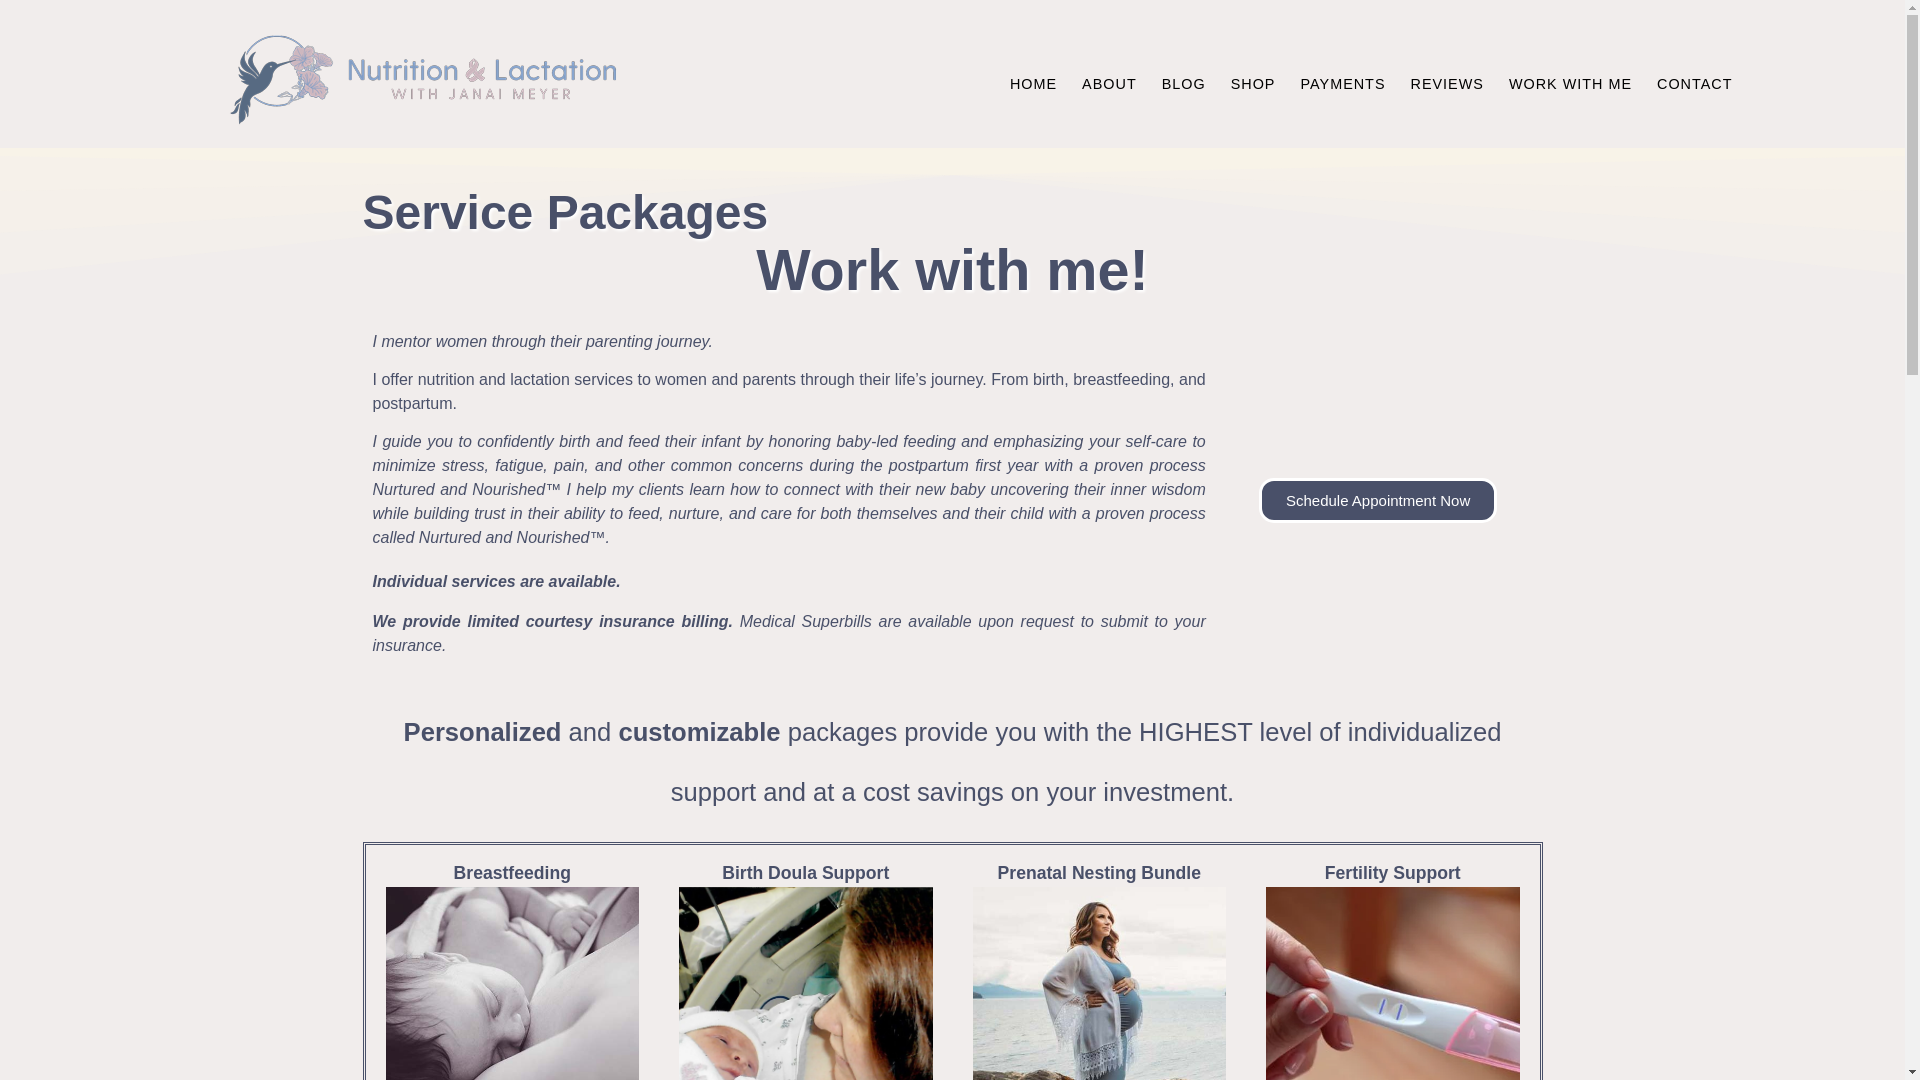  Describe the element at coordinates (1108, 84) in the screenshot. I see `ABOUT` at that location.